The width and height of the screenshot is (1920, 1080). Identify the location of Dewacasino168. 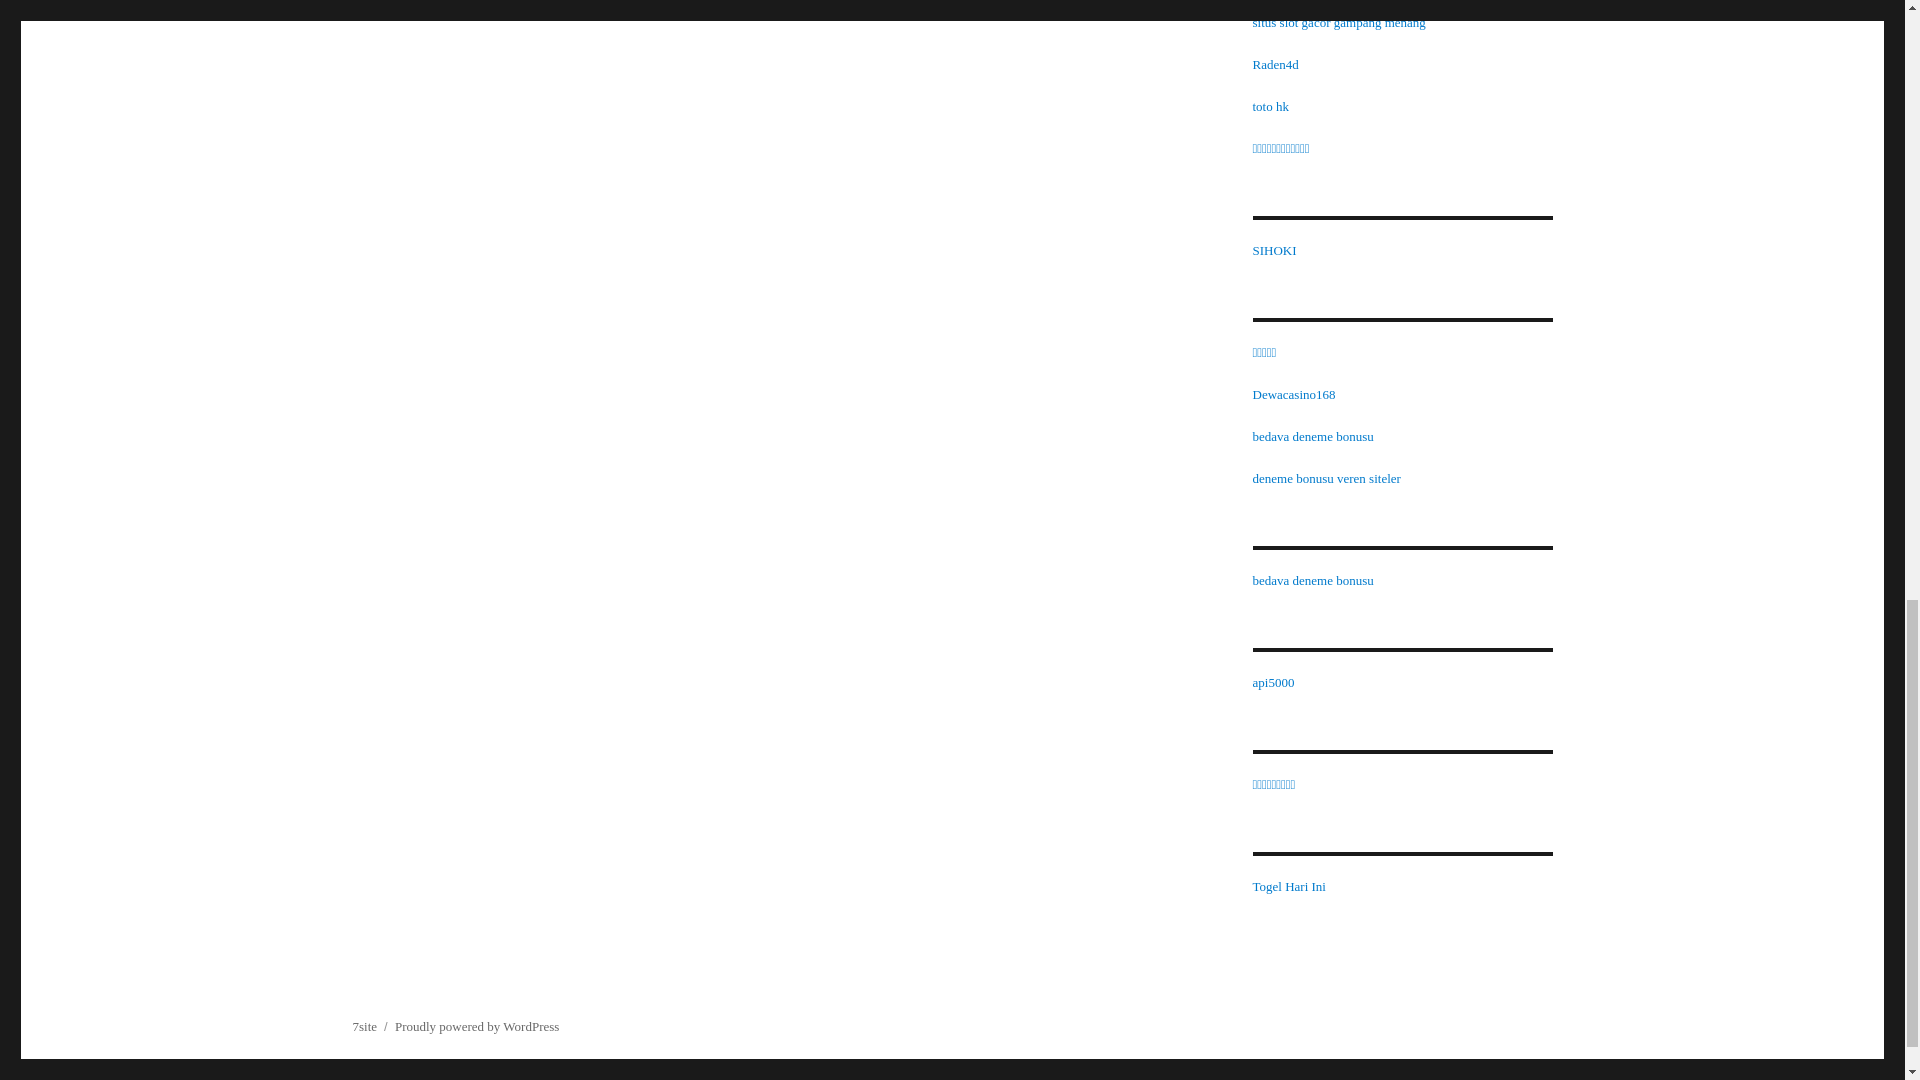
(1292, 394).